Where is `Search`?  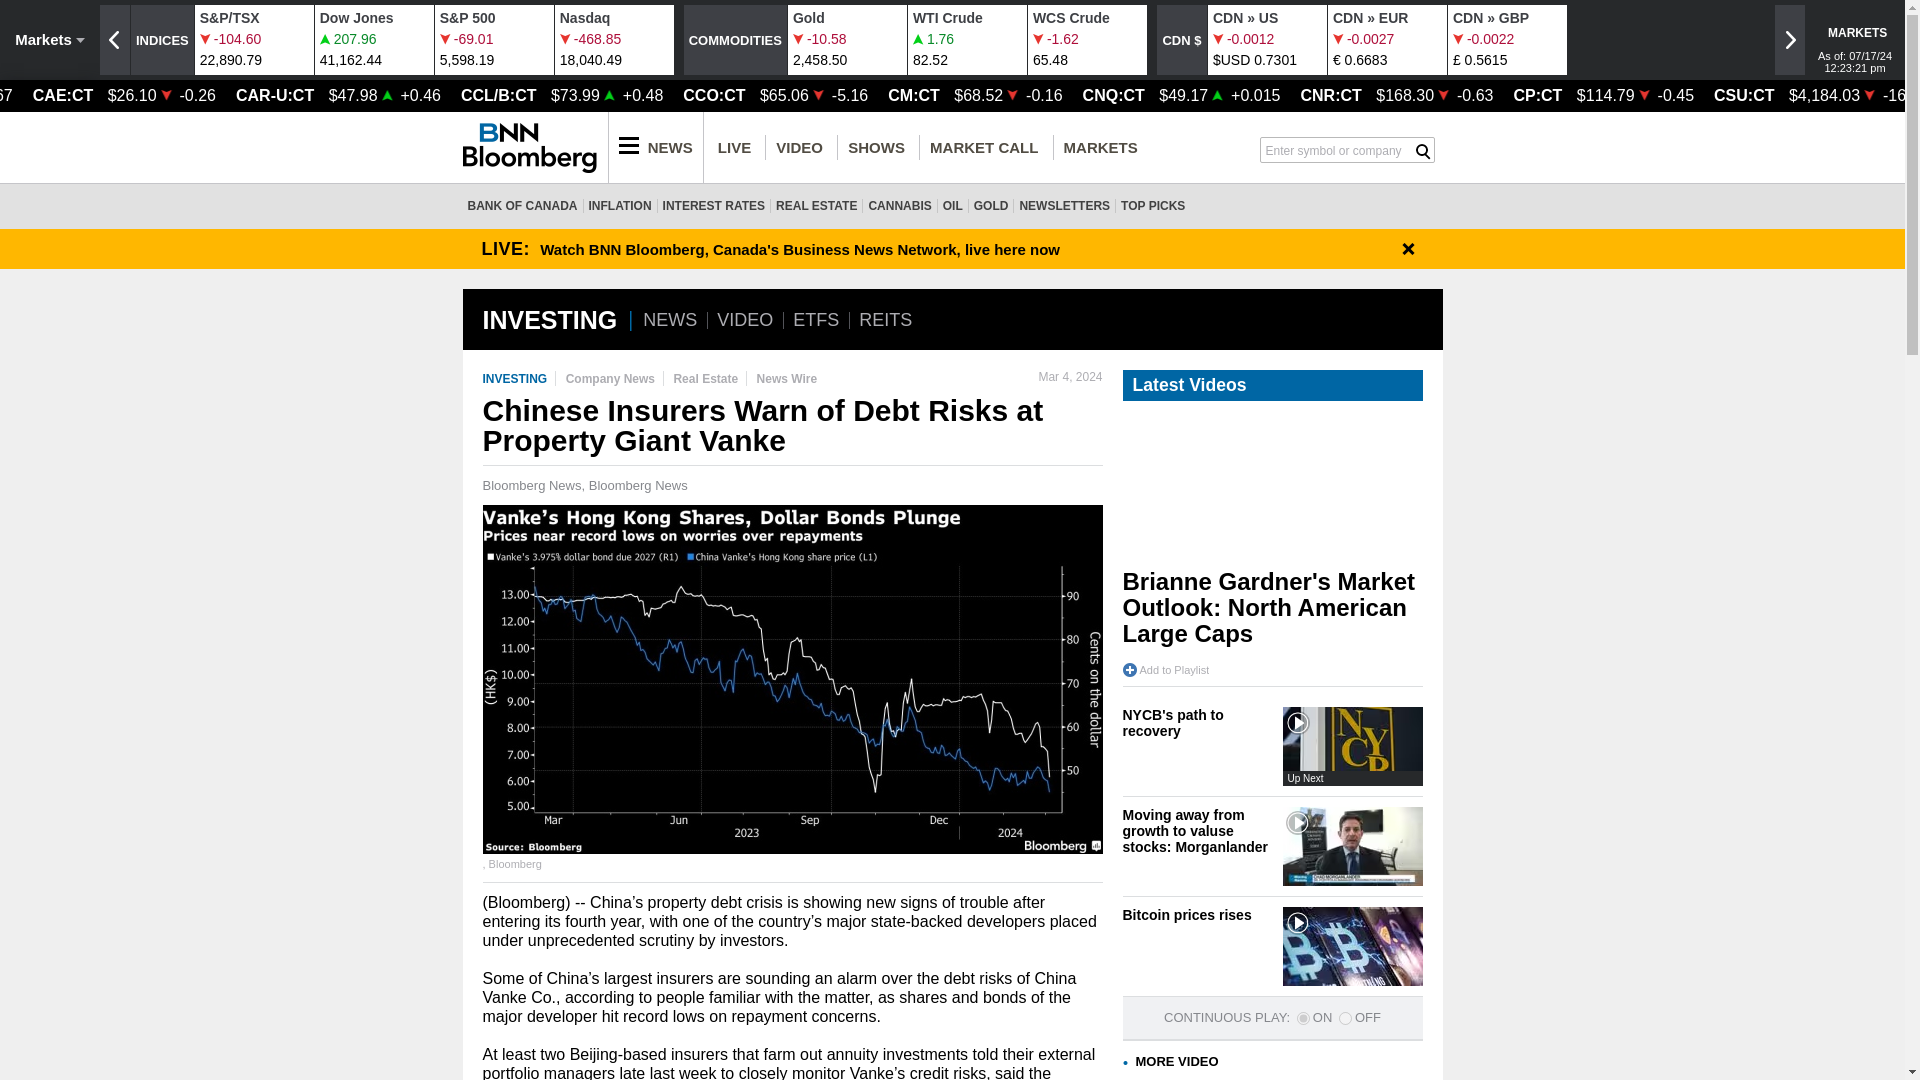
Search is located at coordinates (1423, 151).